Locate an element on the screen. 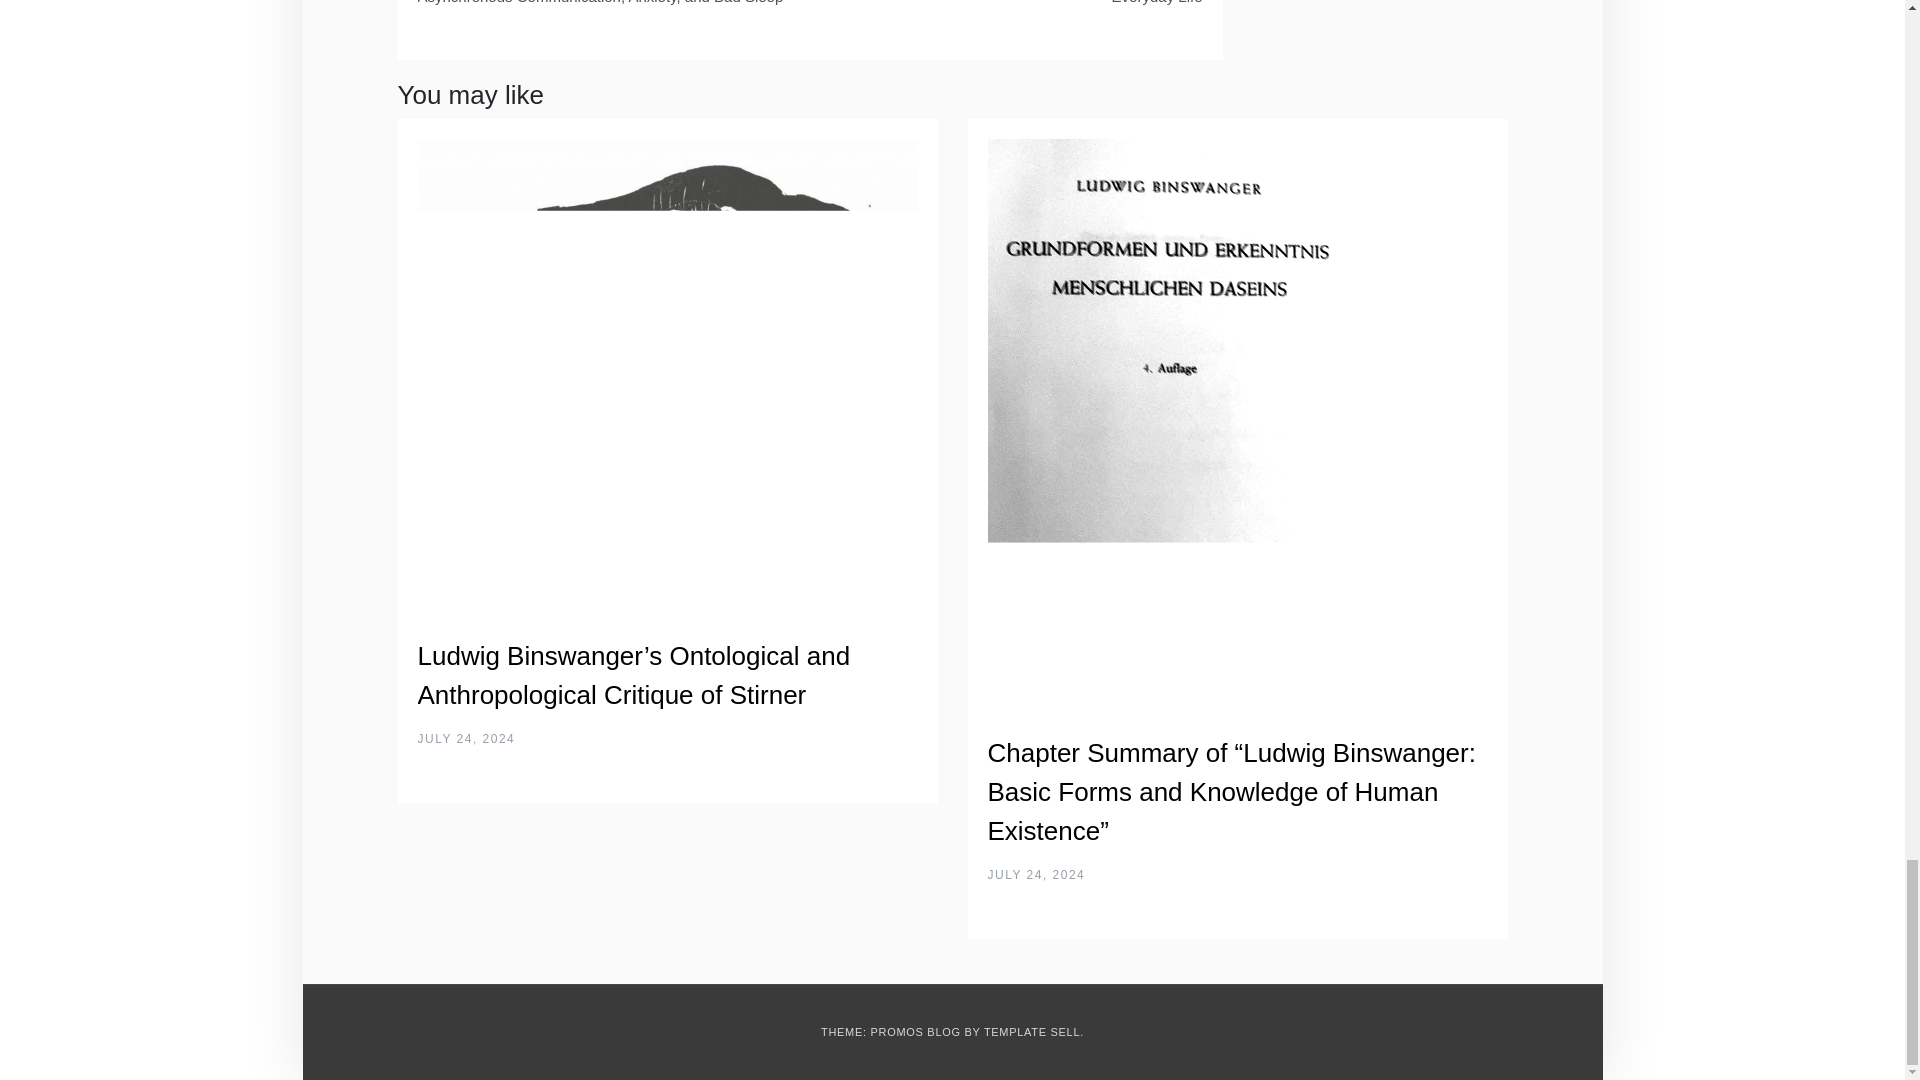 This screenshot has width=1920, height=1080. TEMPLATE SELL is located at coordinates (1031, 1032).